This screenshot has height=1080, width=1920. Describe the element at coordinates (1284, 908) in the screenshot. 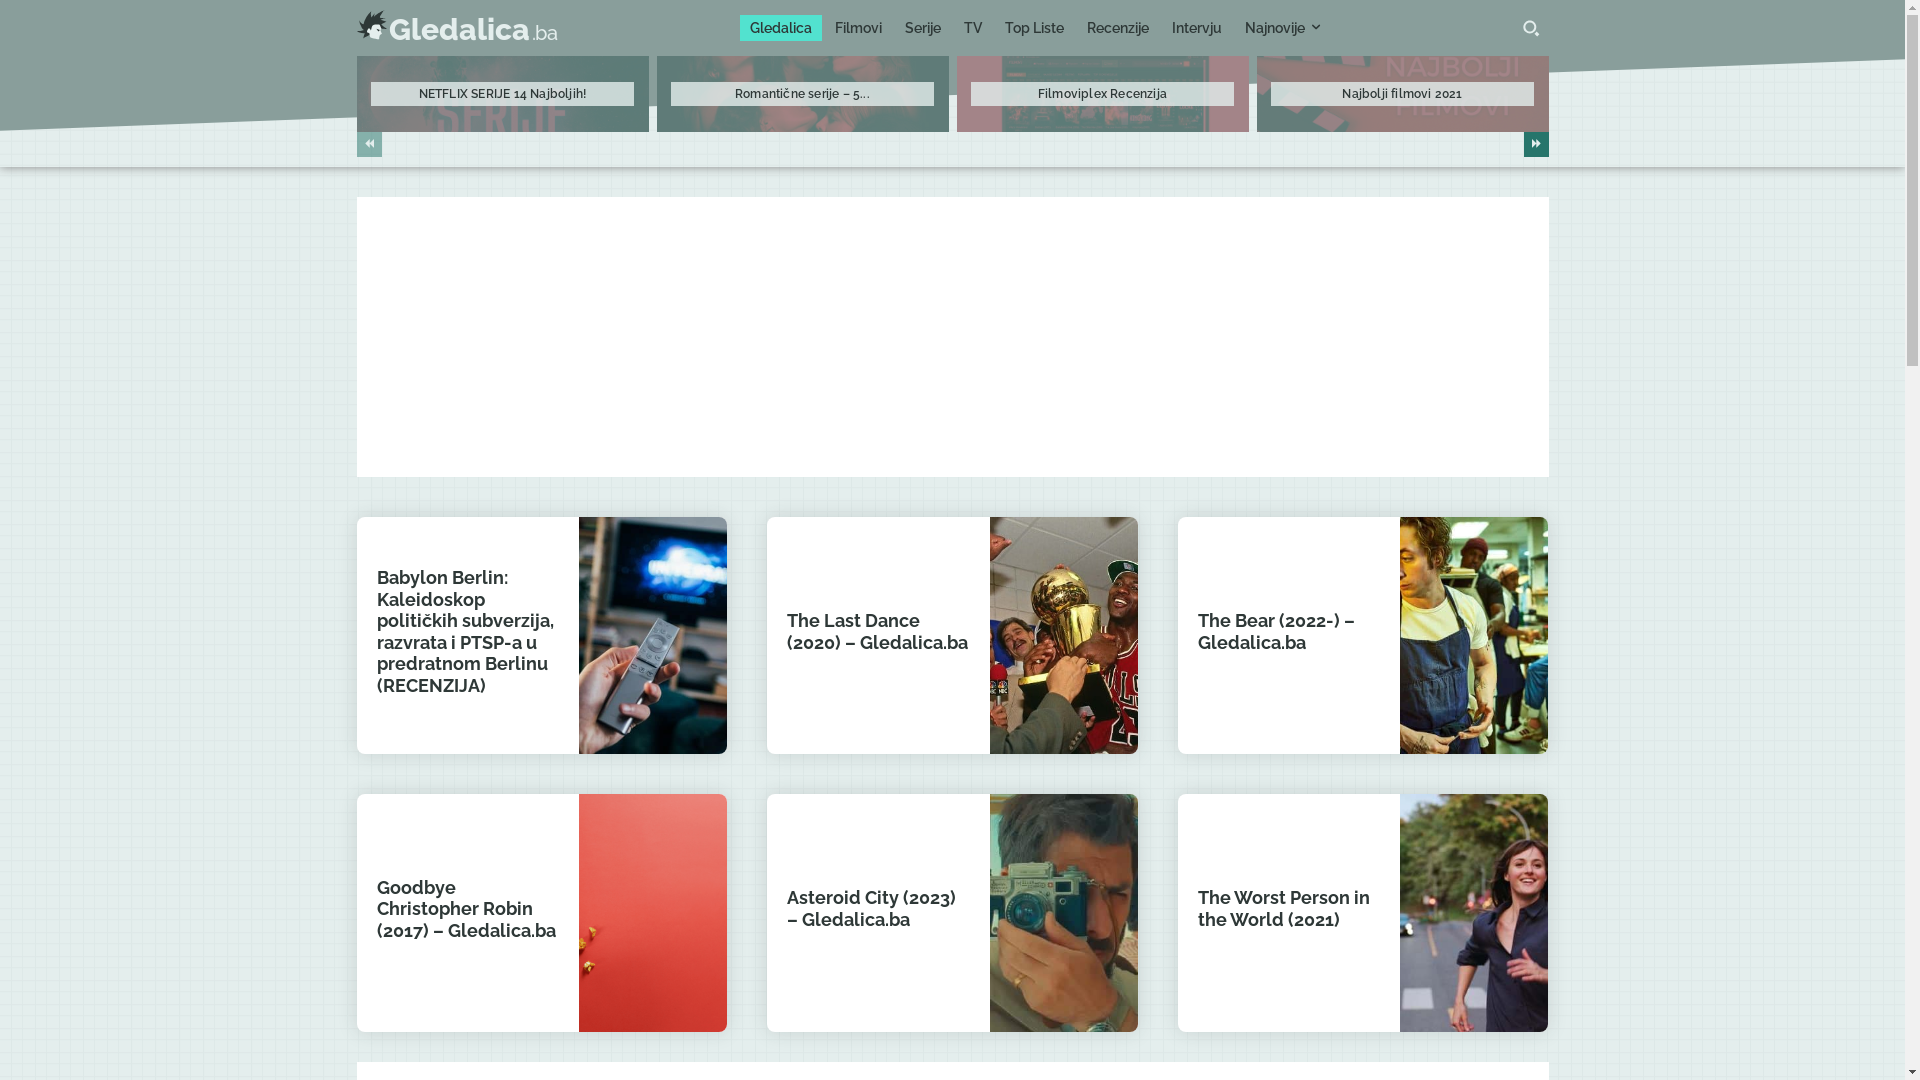

I see `The Worst Person in the World (2021)` at that location.